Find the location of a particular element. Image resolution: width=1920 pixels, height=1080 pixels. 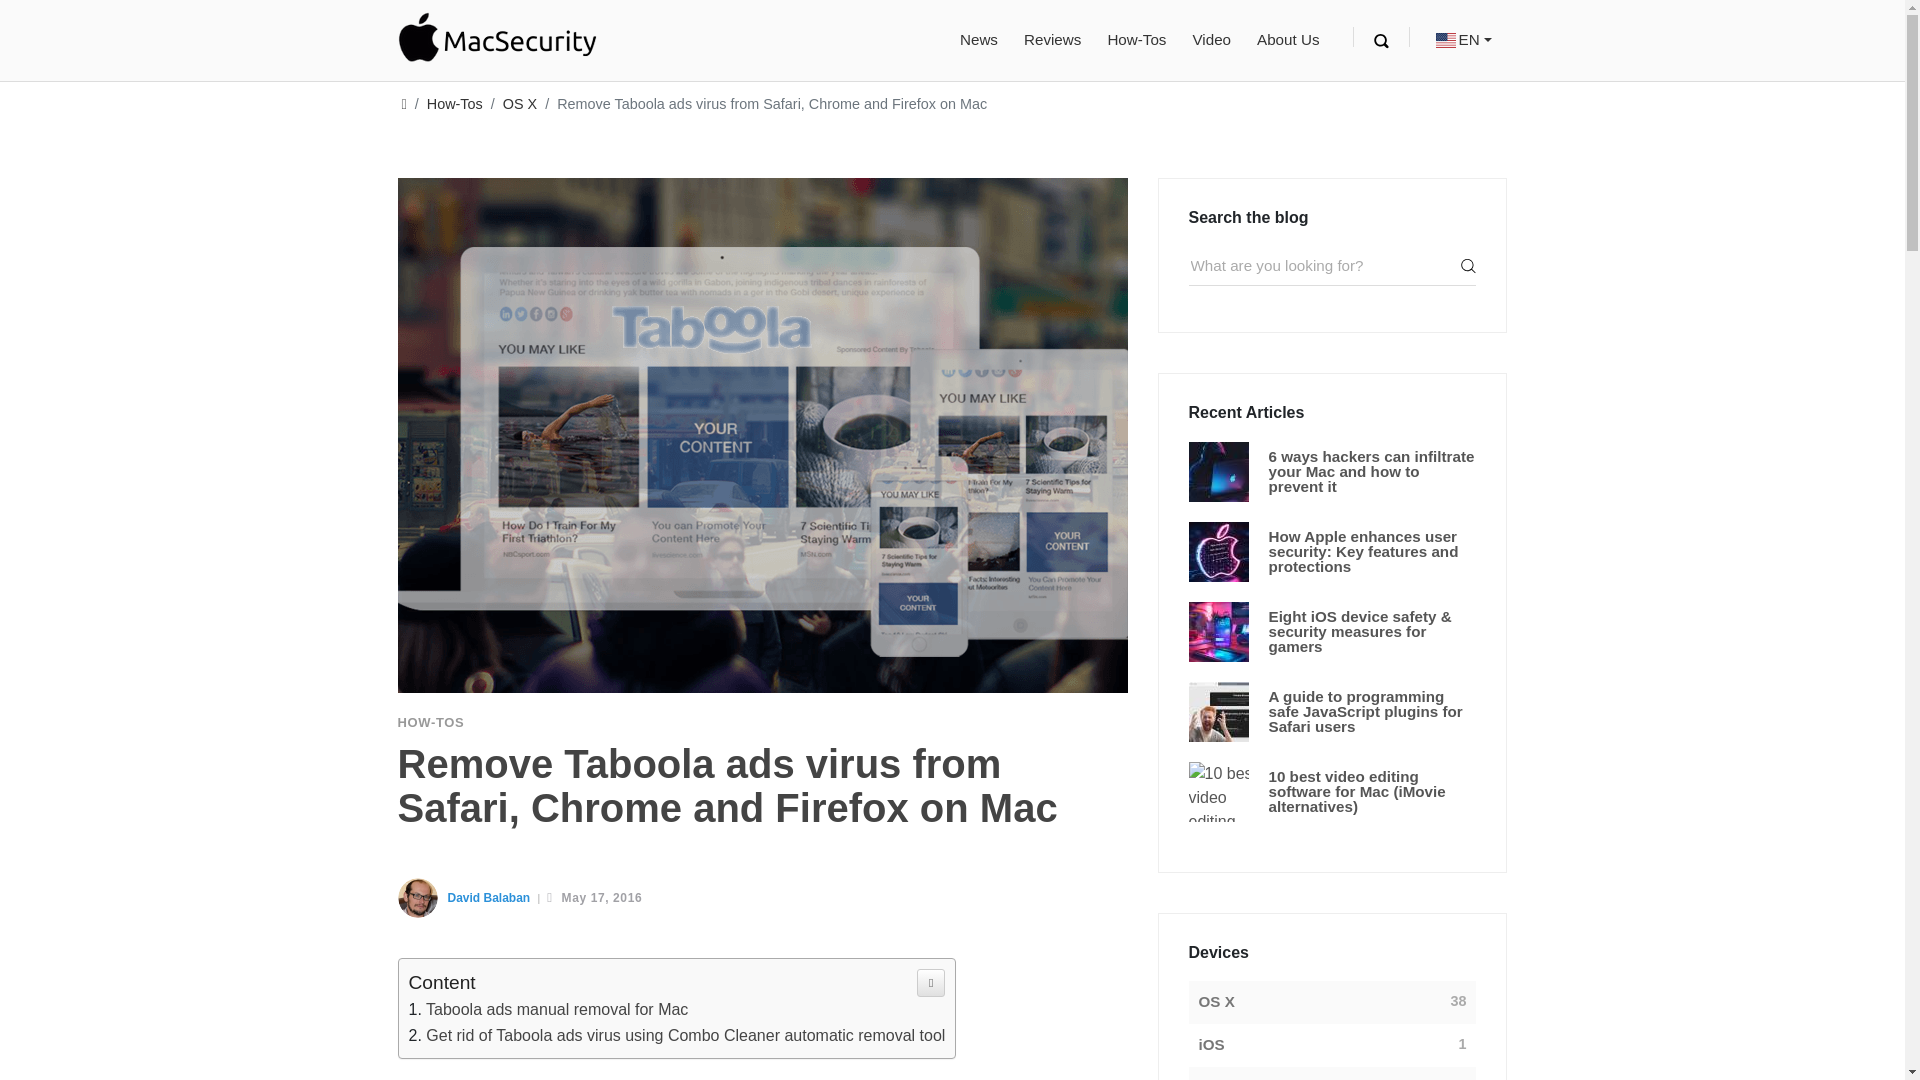

David Balaban is located at coordinates (489, 898).